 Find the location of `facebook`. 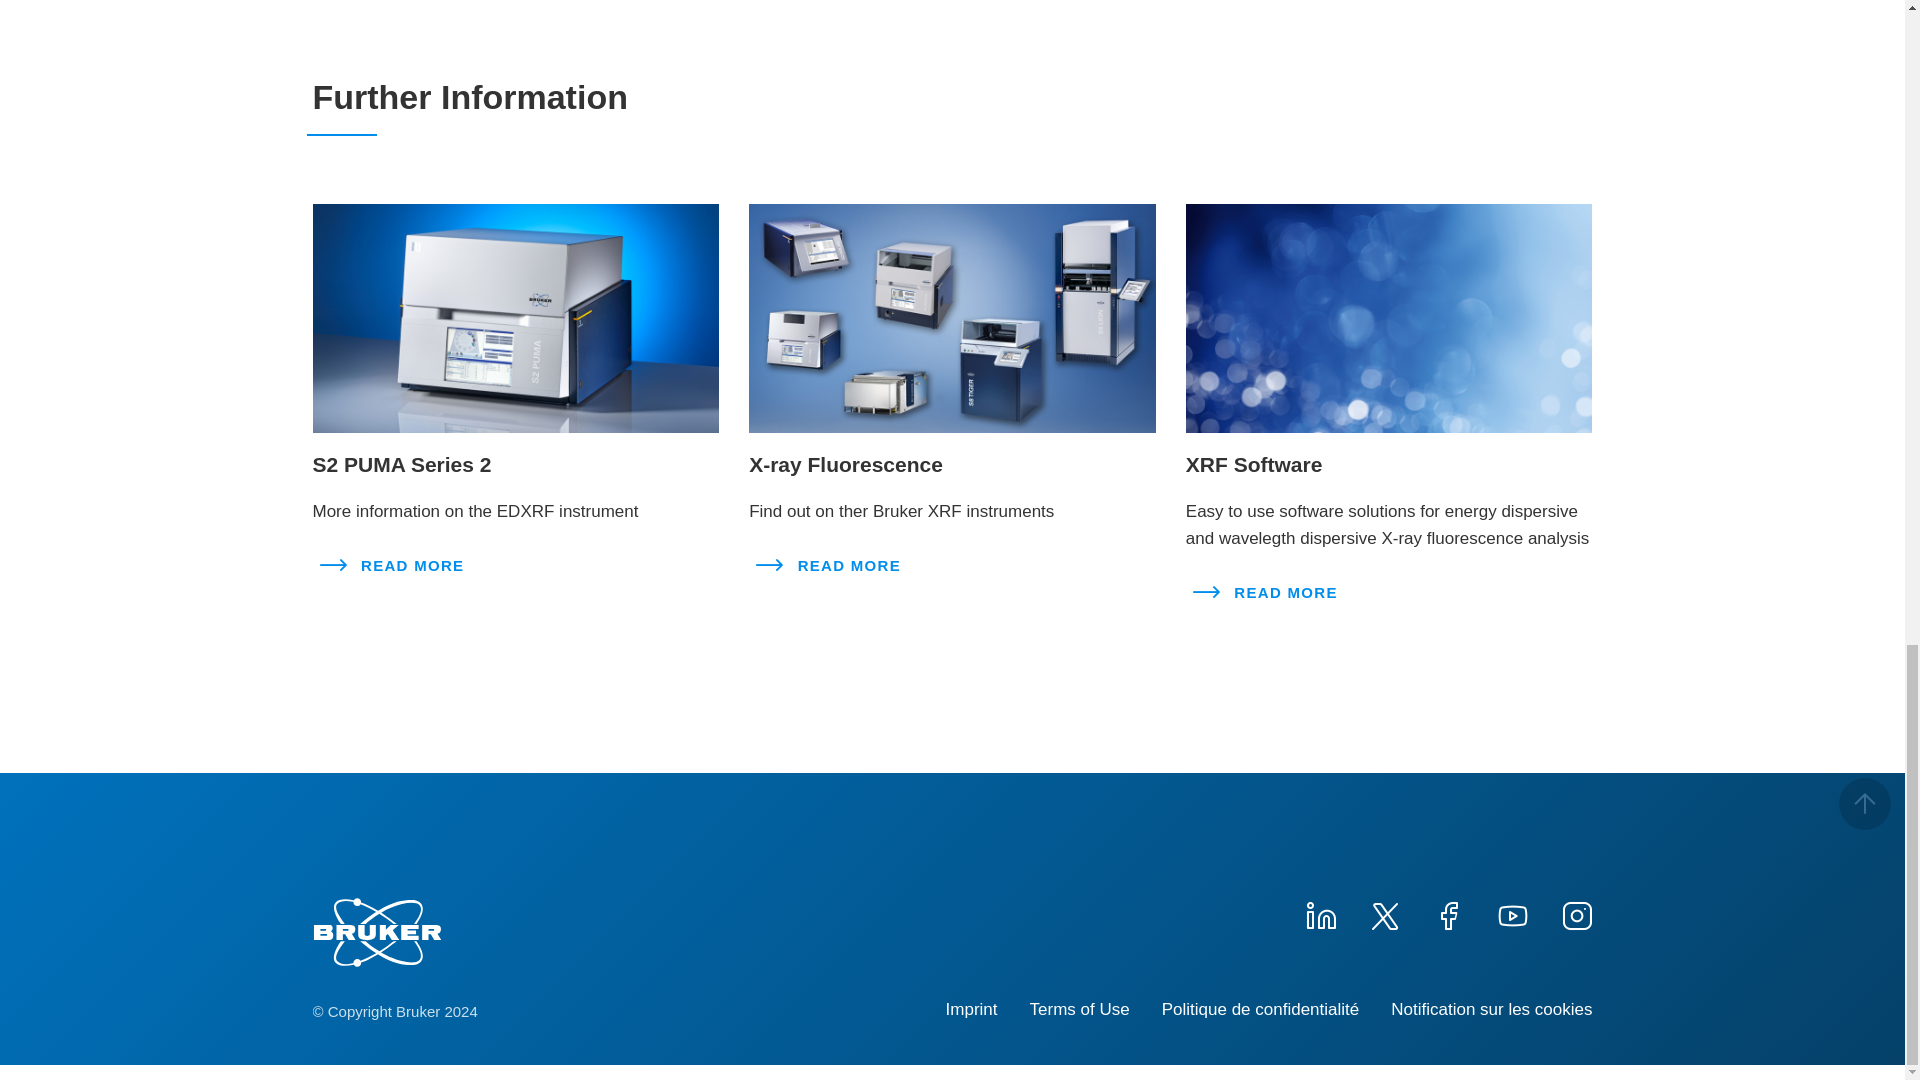

facebook is located at coordinates (1448, 913).